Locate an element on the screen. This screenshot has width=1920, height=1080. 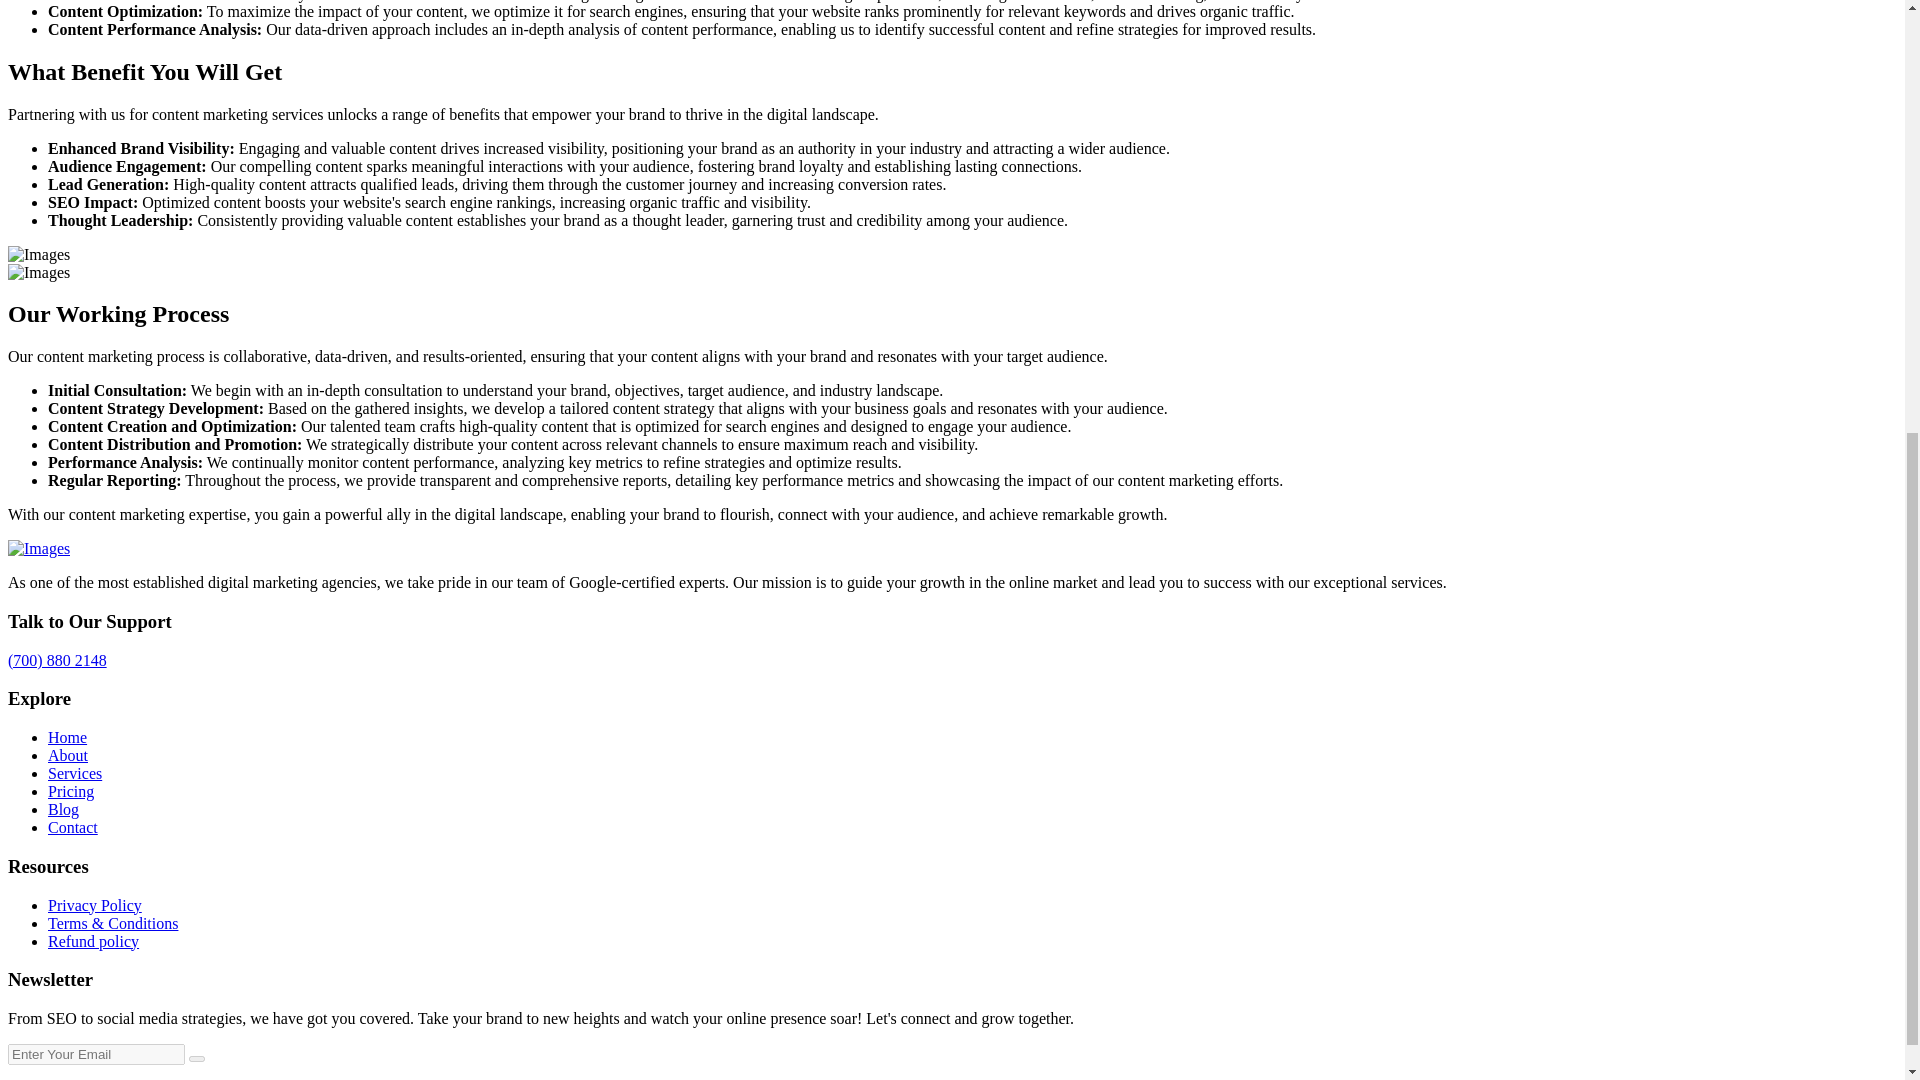
Services is located at coordinates (74, 772).